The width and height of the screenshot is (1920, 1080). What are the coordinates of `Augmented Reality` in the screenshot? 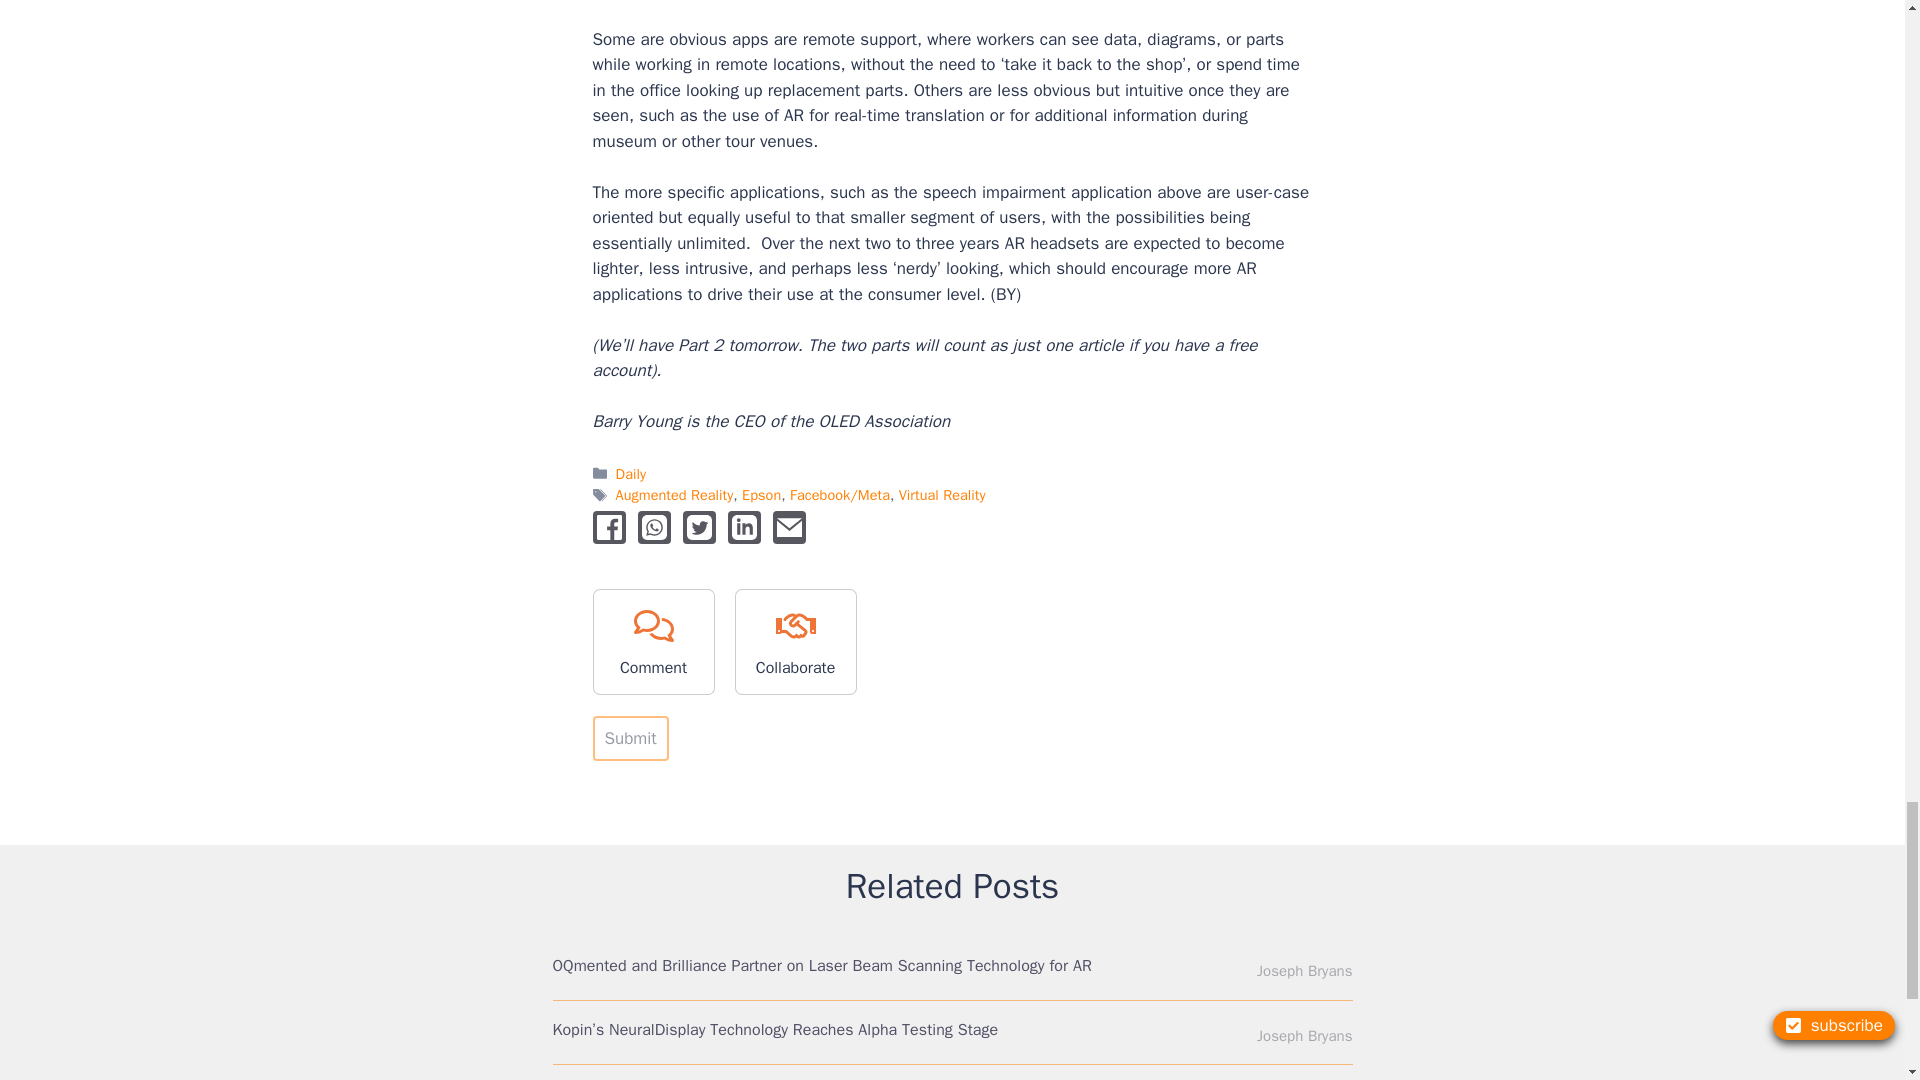 It's located at (674, 495).